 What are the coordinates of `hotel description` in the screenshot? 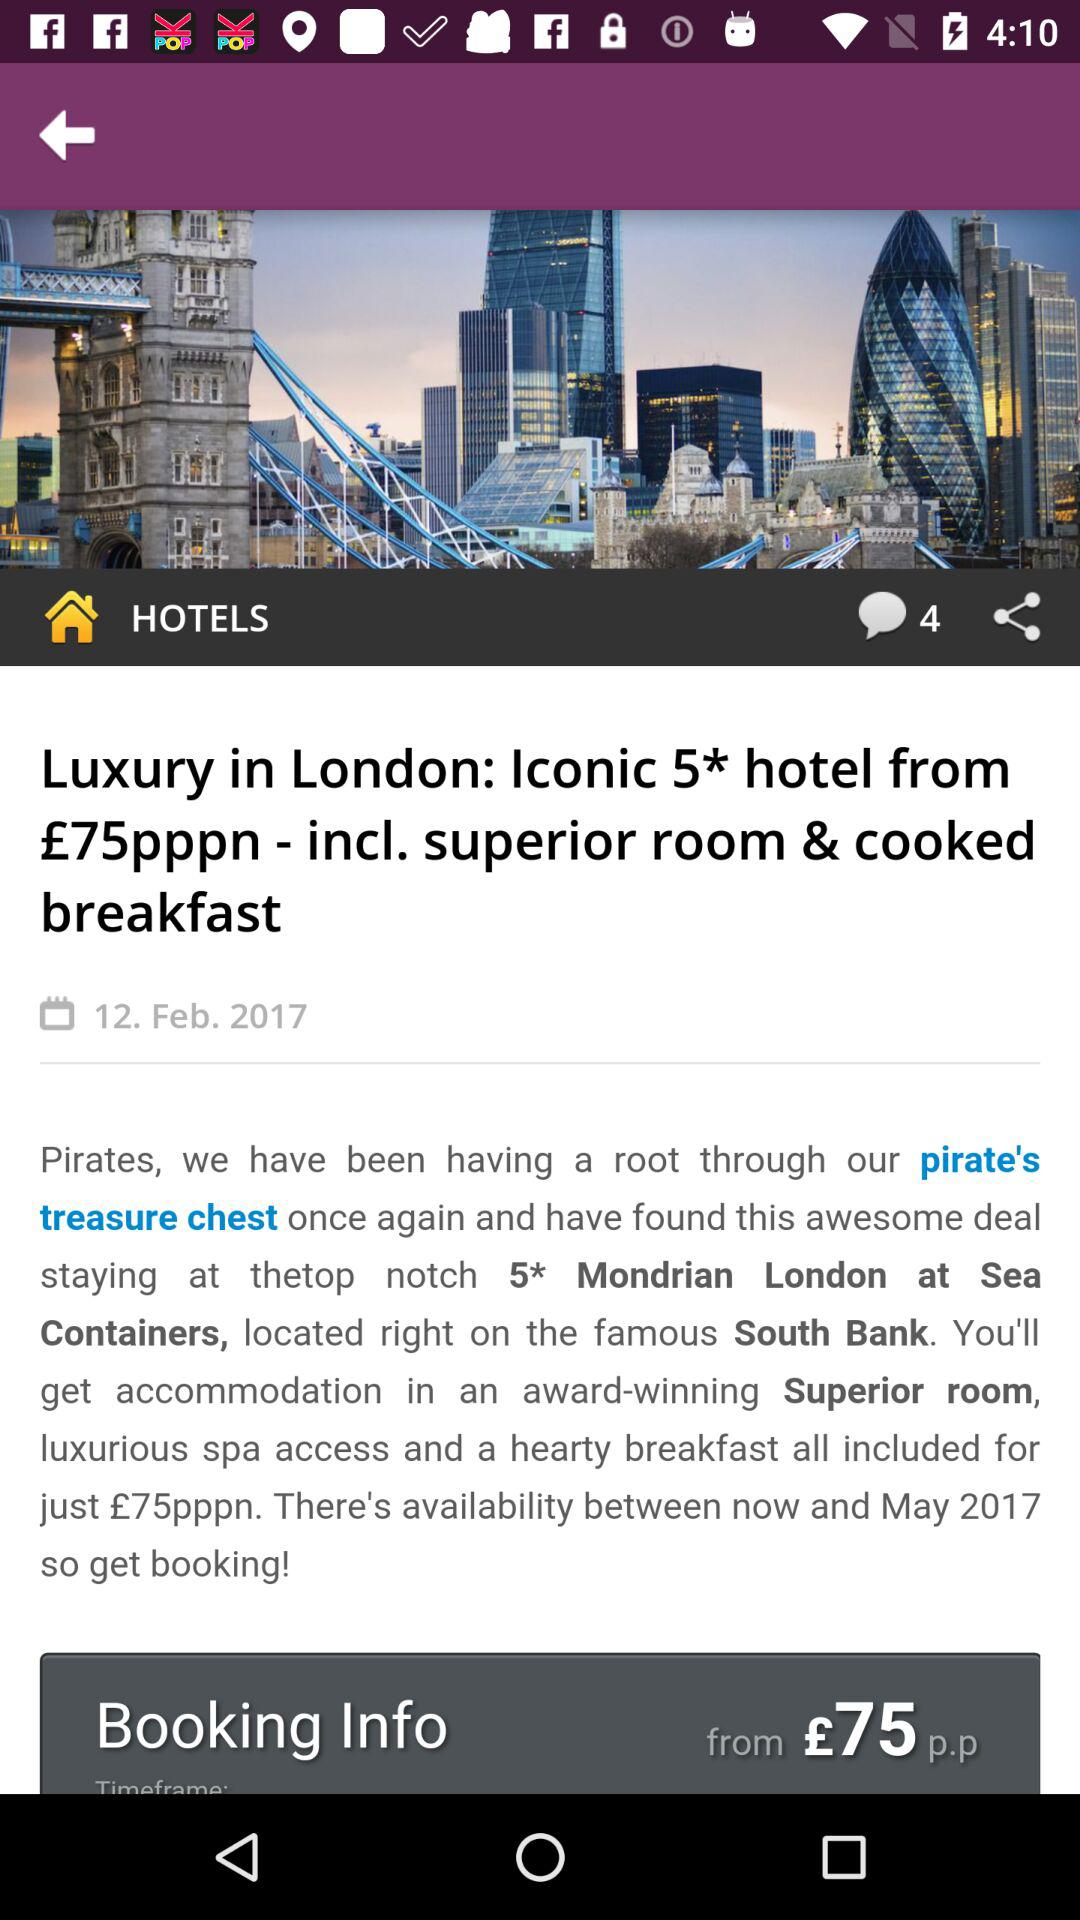 It's located at (540, 1462).